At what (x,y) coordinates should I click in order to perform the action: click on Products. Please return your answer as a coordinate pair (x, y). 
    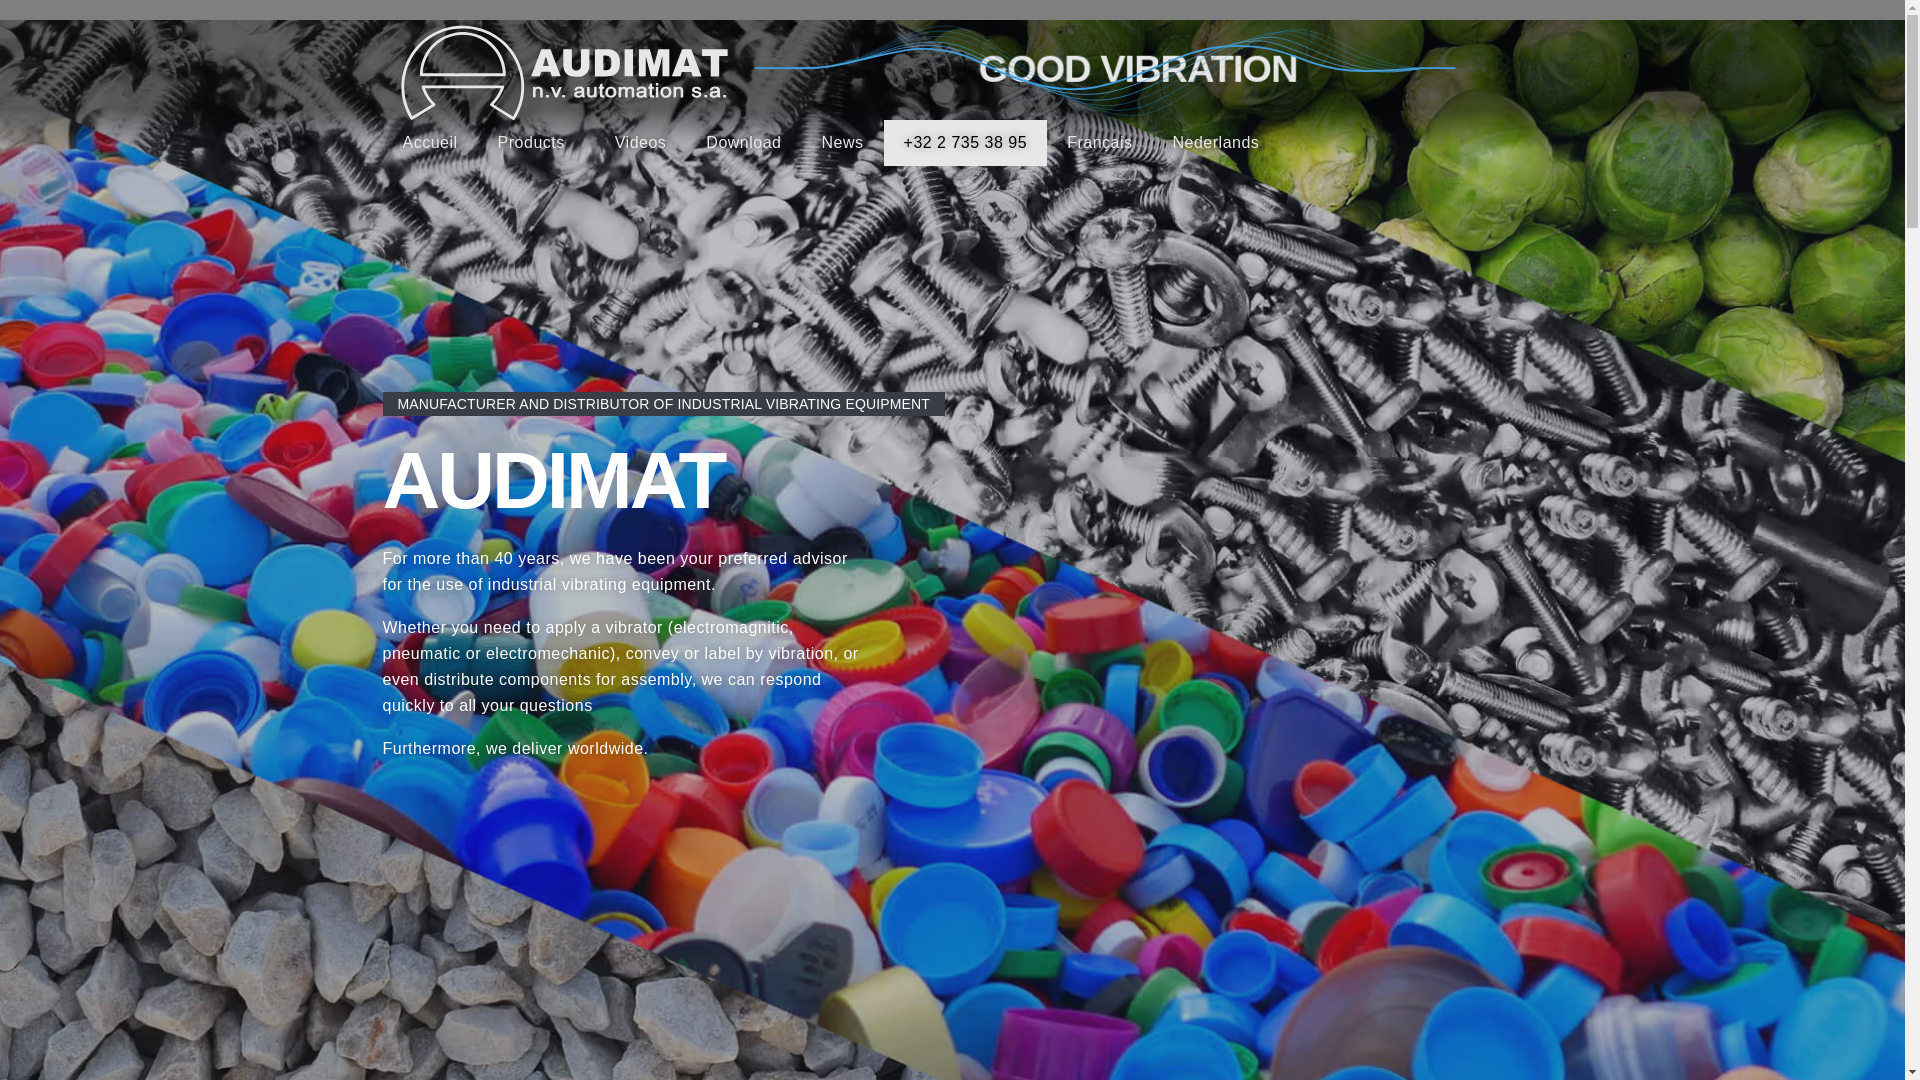
    Looking at the image, I should click on (536, 143).